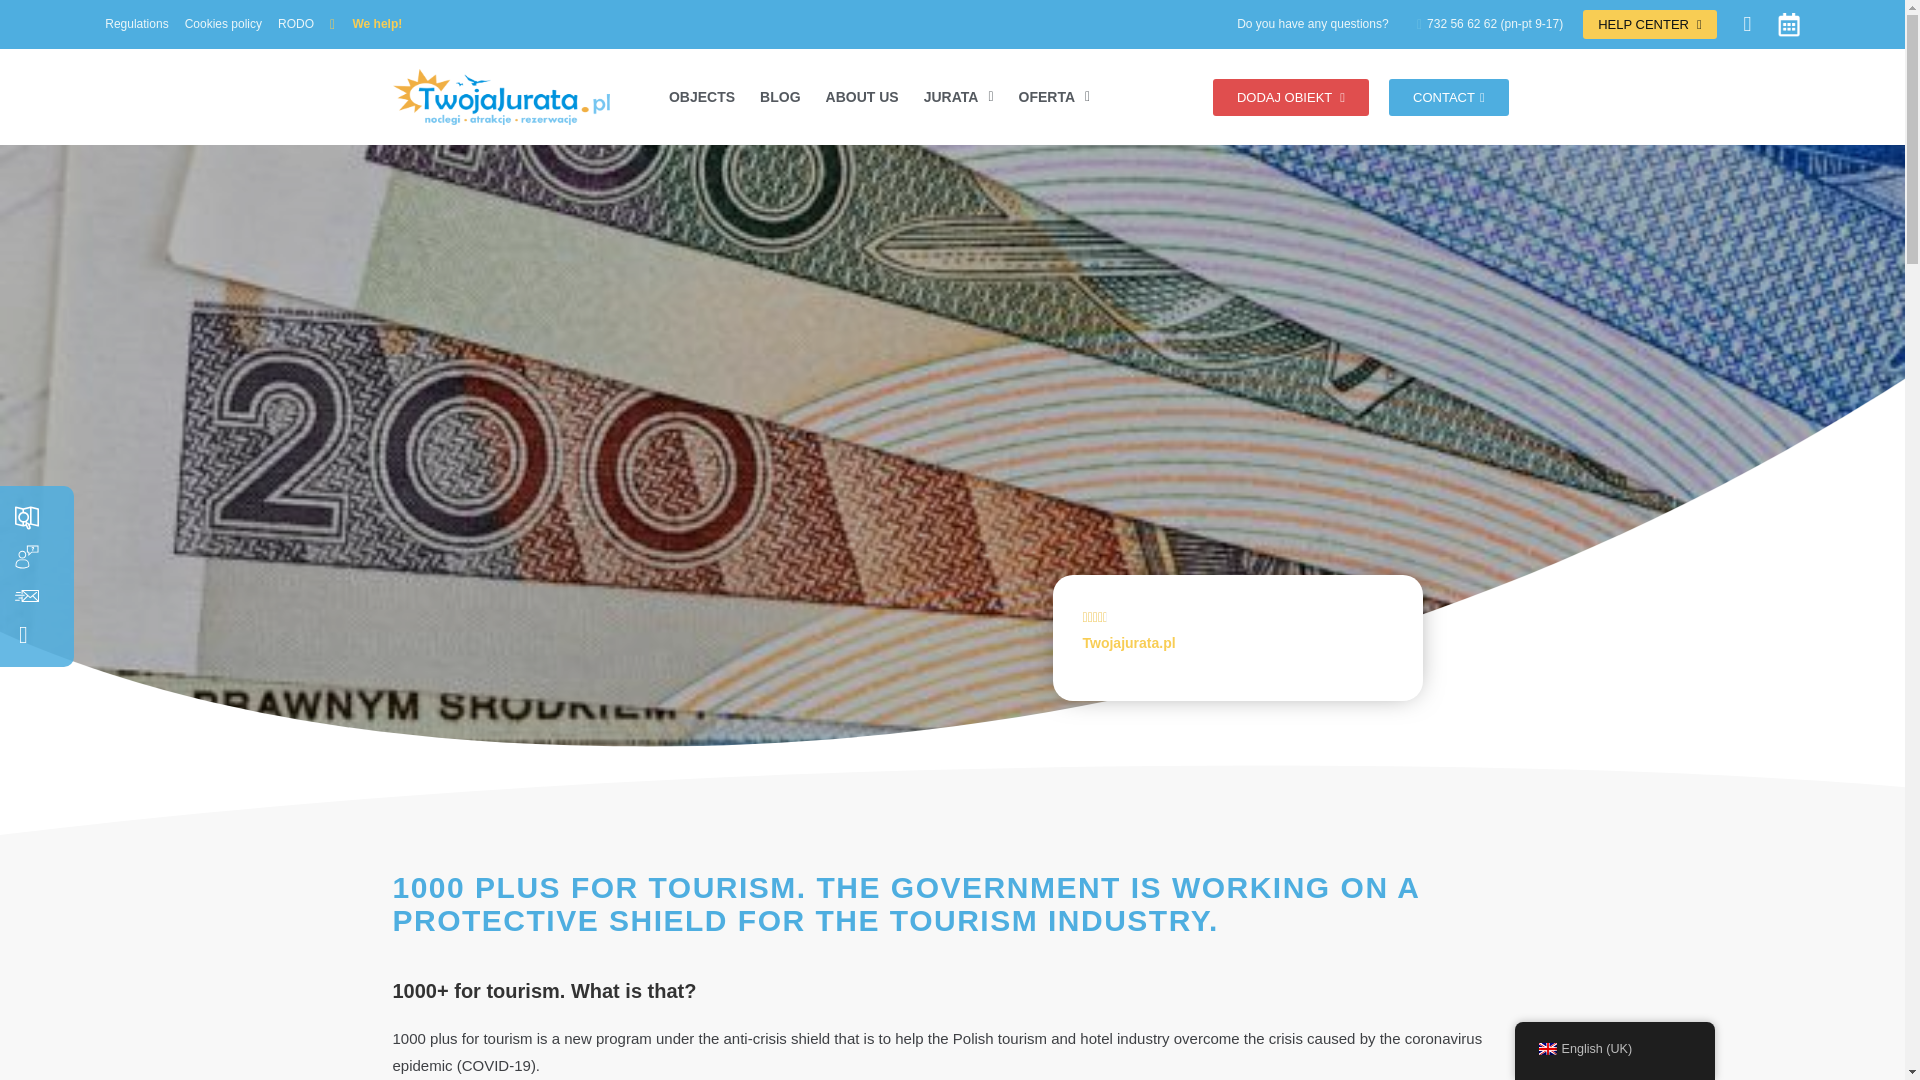  Describe the element at coordinates (1054, 96) in the screenshot. I see `OFERTA` at that location.